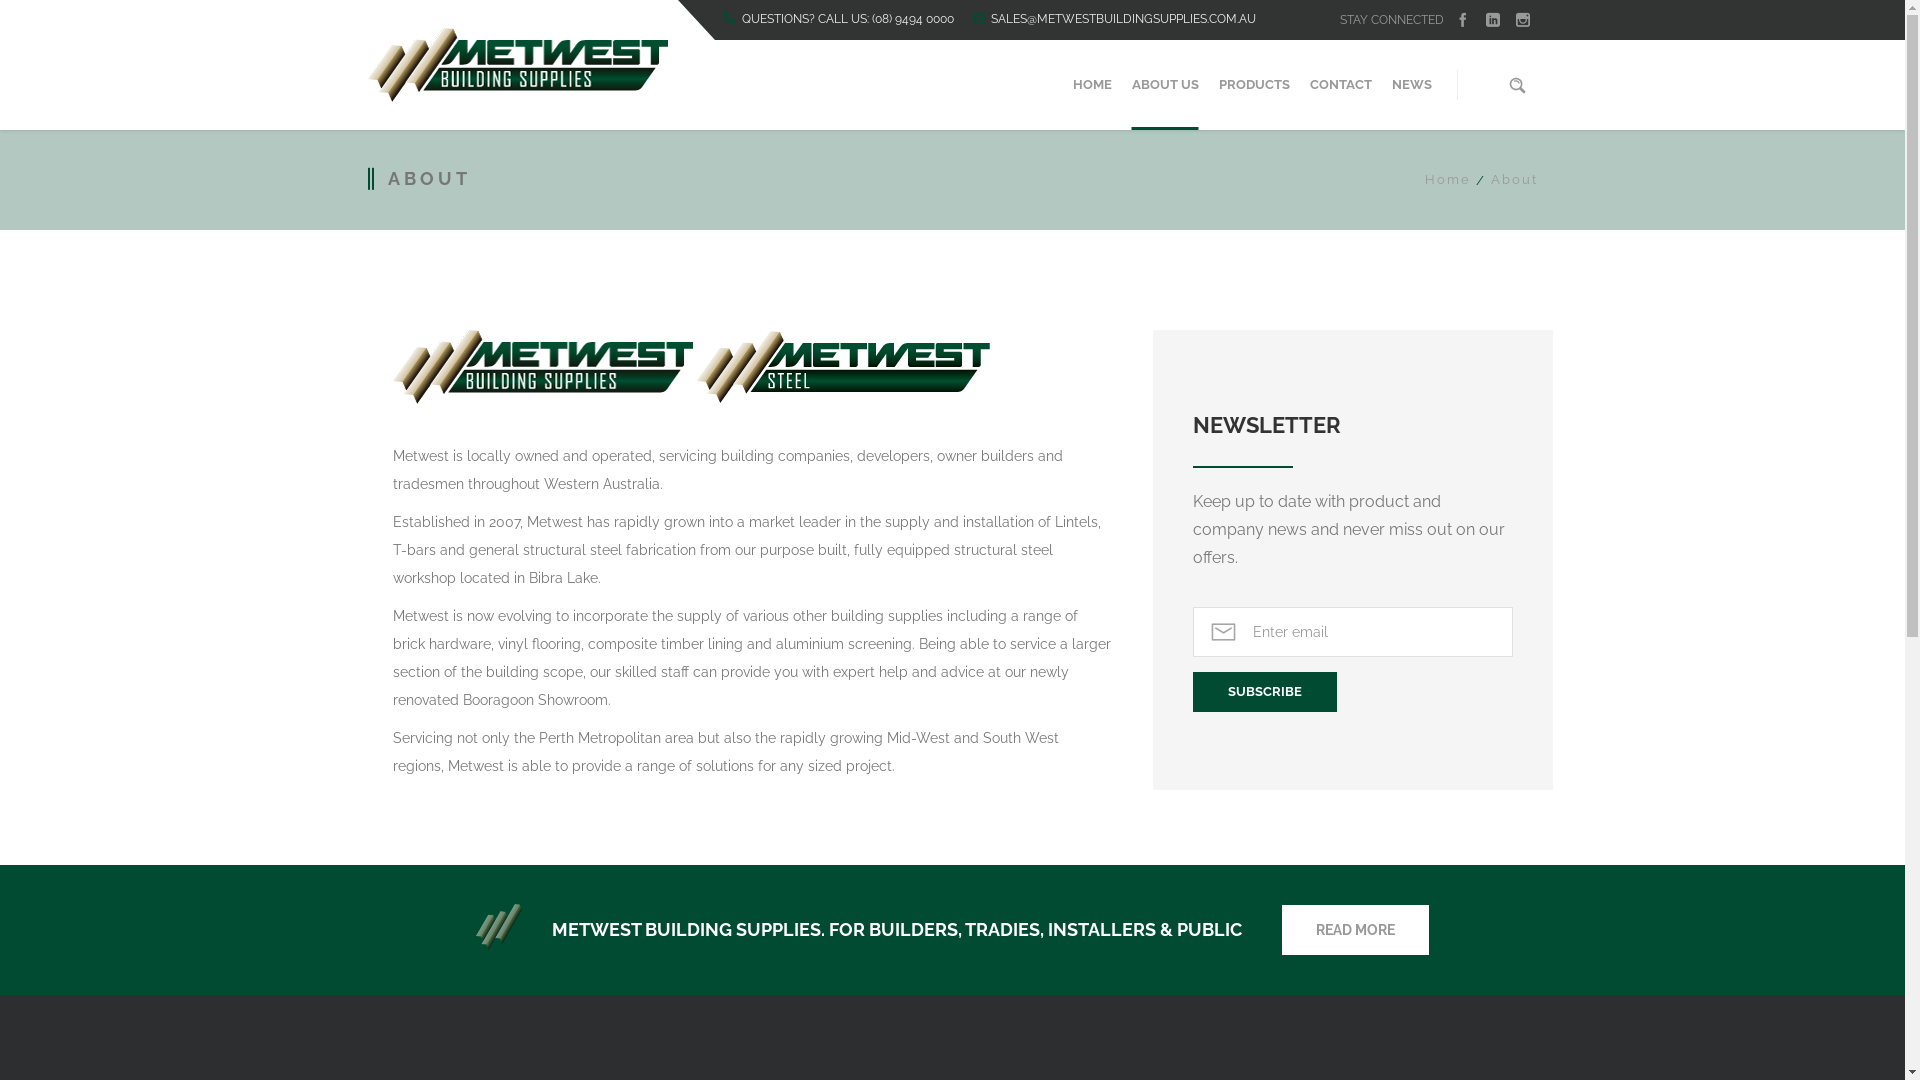 This screenshot has height=1080, width=1920. Describe the element at coordinates (1092, 85) in the screenshot. I see `HOME` at that location.